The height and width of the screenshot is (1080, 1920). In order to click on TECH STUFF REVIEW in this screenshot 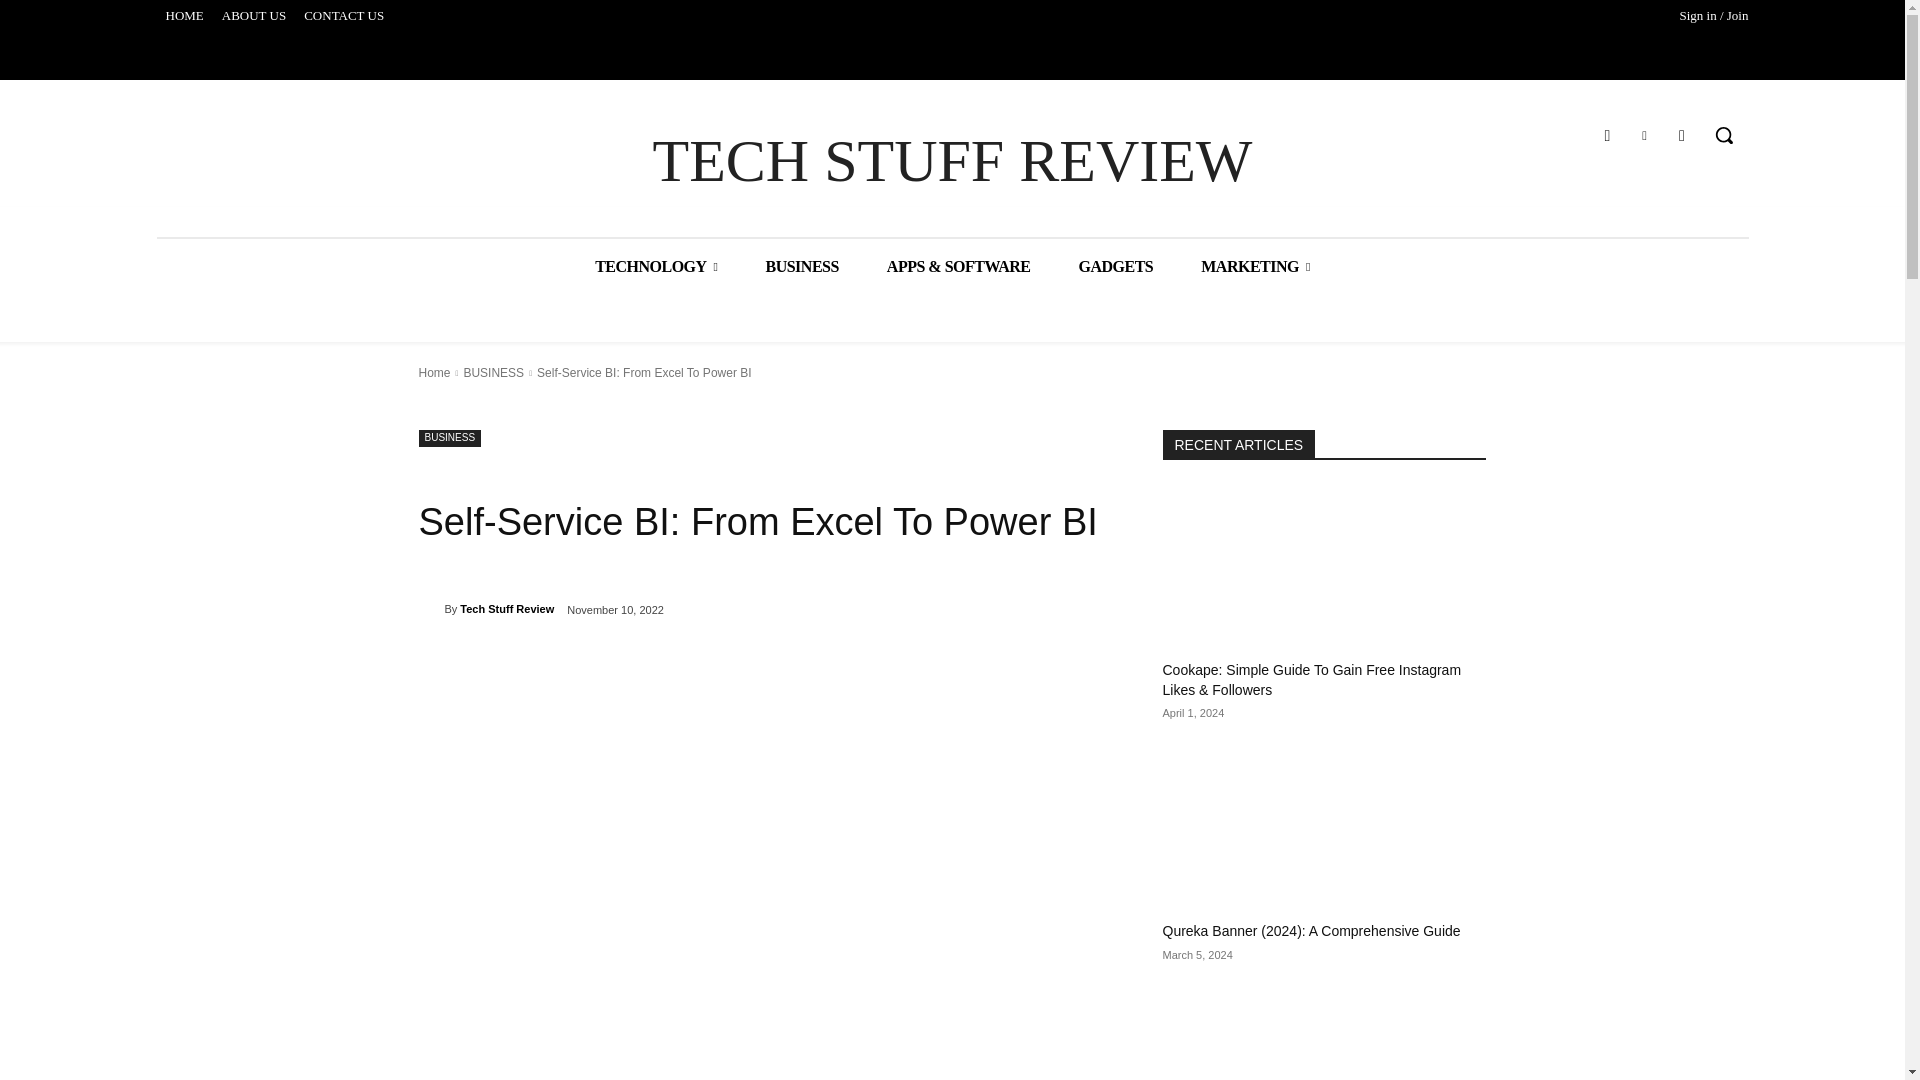, I will do `click(952, 161)`.